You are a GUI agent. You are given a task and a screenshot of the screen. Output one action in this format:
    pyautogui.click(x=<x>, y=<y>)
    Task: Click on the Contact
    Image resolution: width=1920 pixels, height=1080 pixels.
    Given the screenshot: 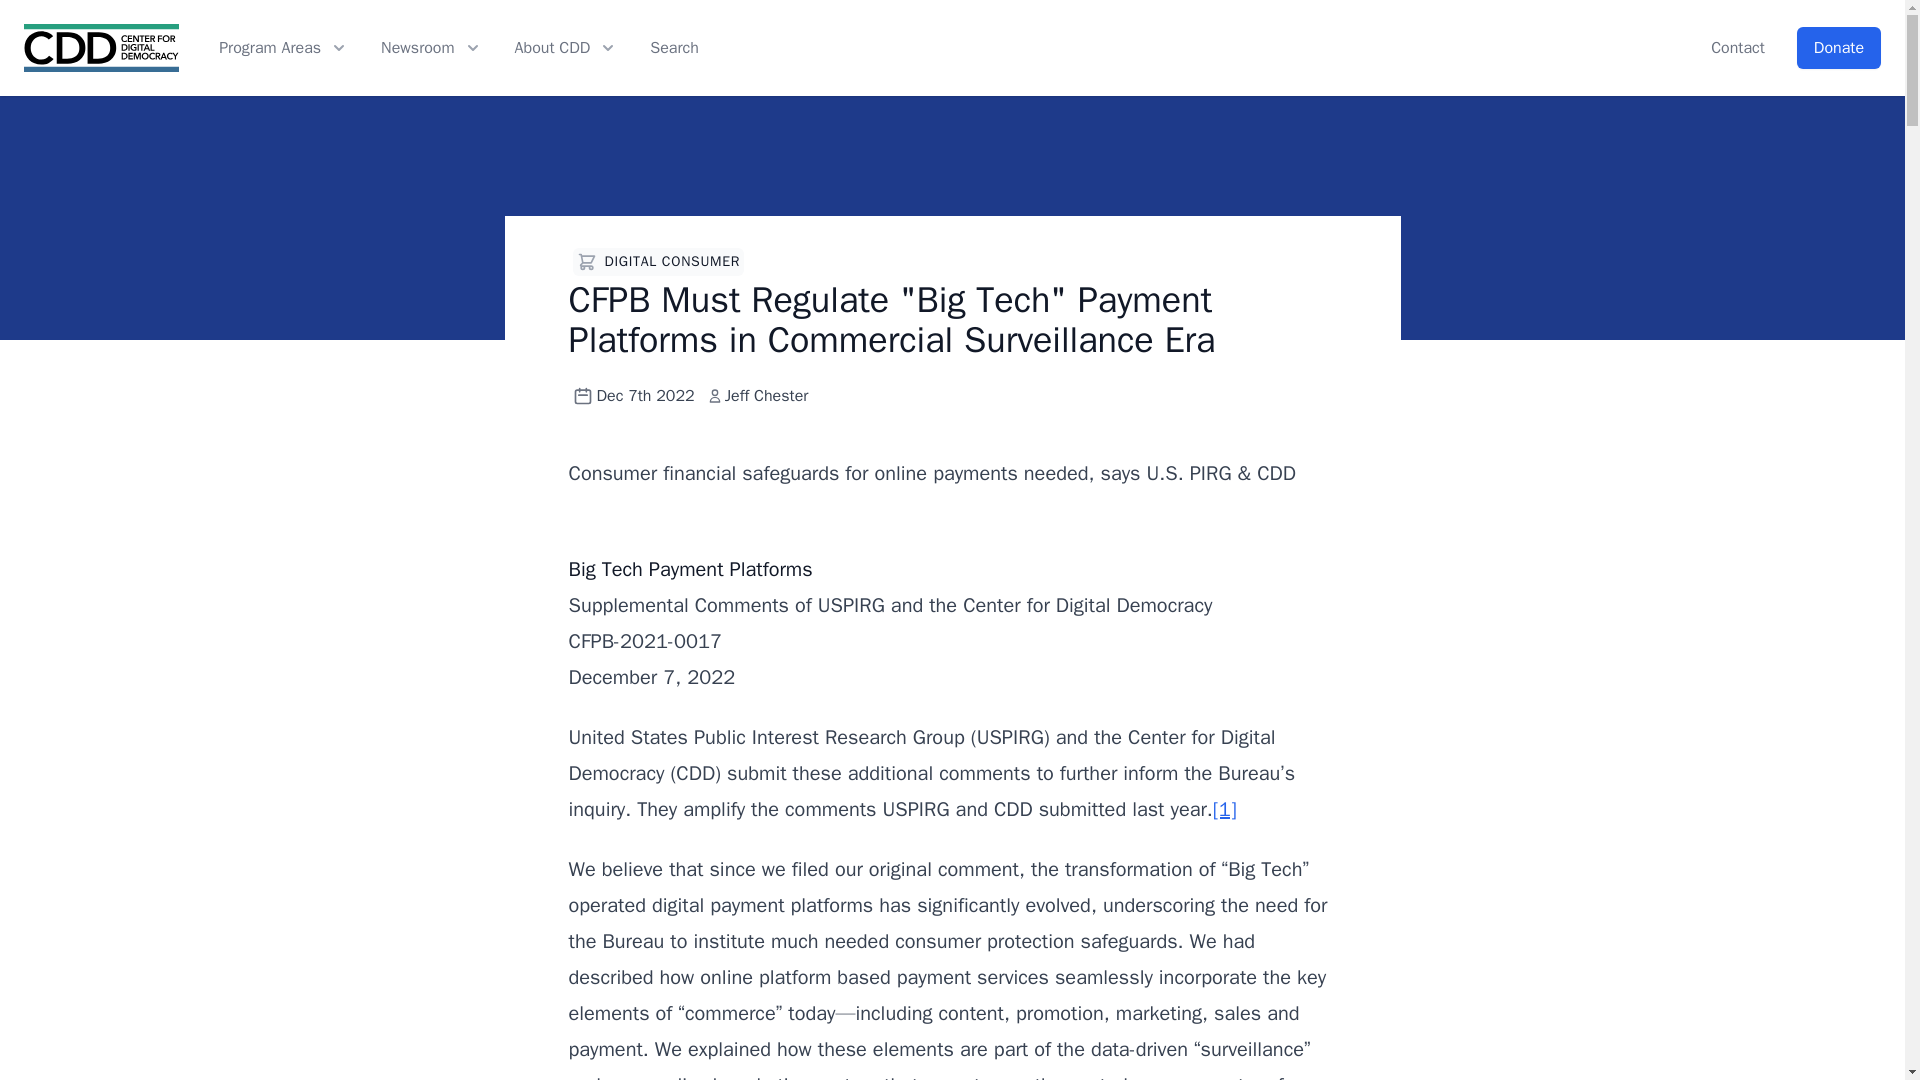 What is the action you would take?
    pyautogui.click(x=1737, y=48)
    